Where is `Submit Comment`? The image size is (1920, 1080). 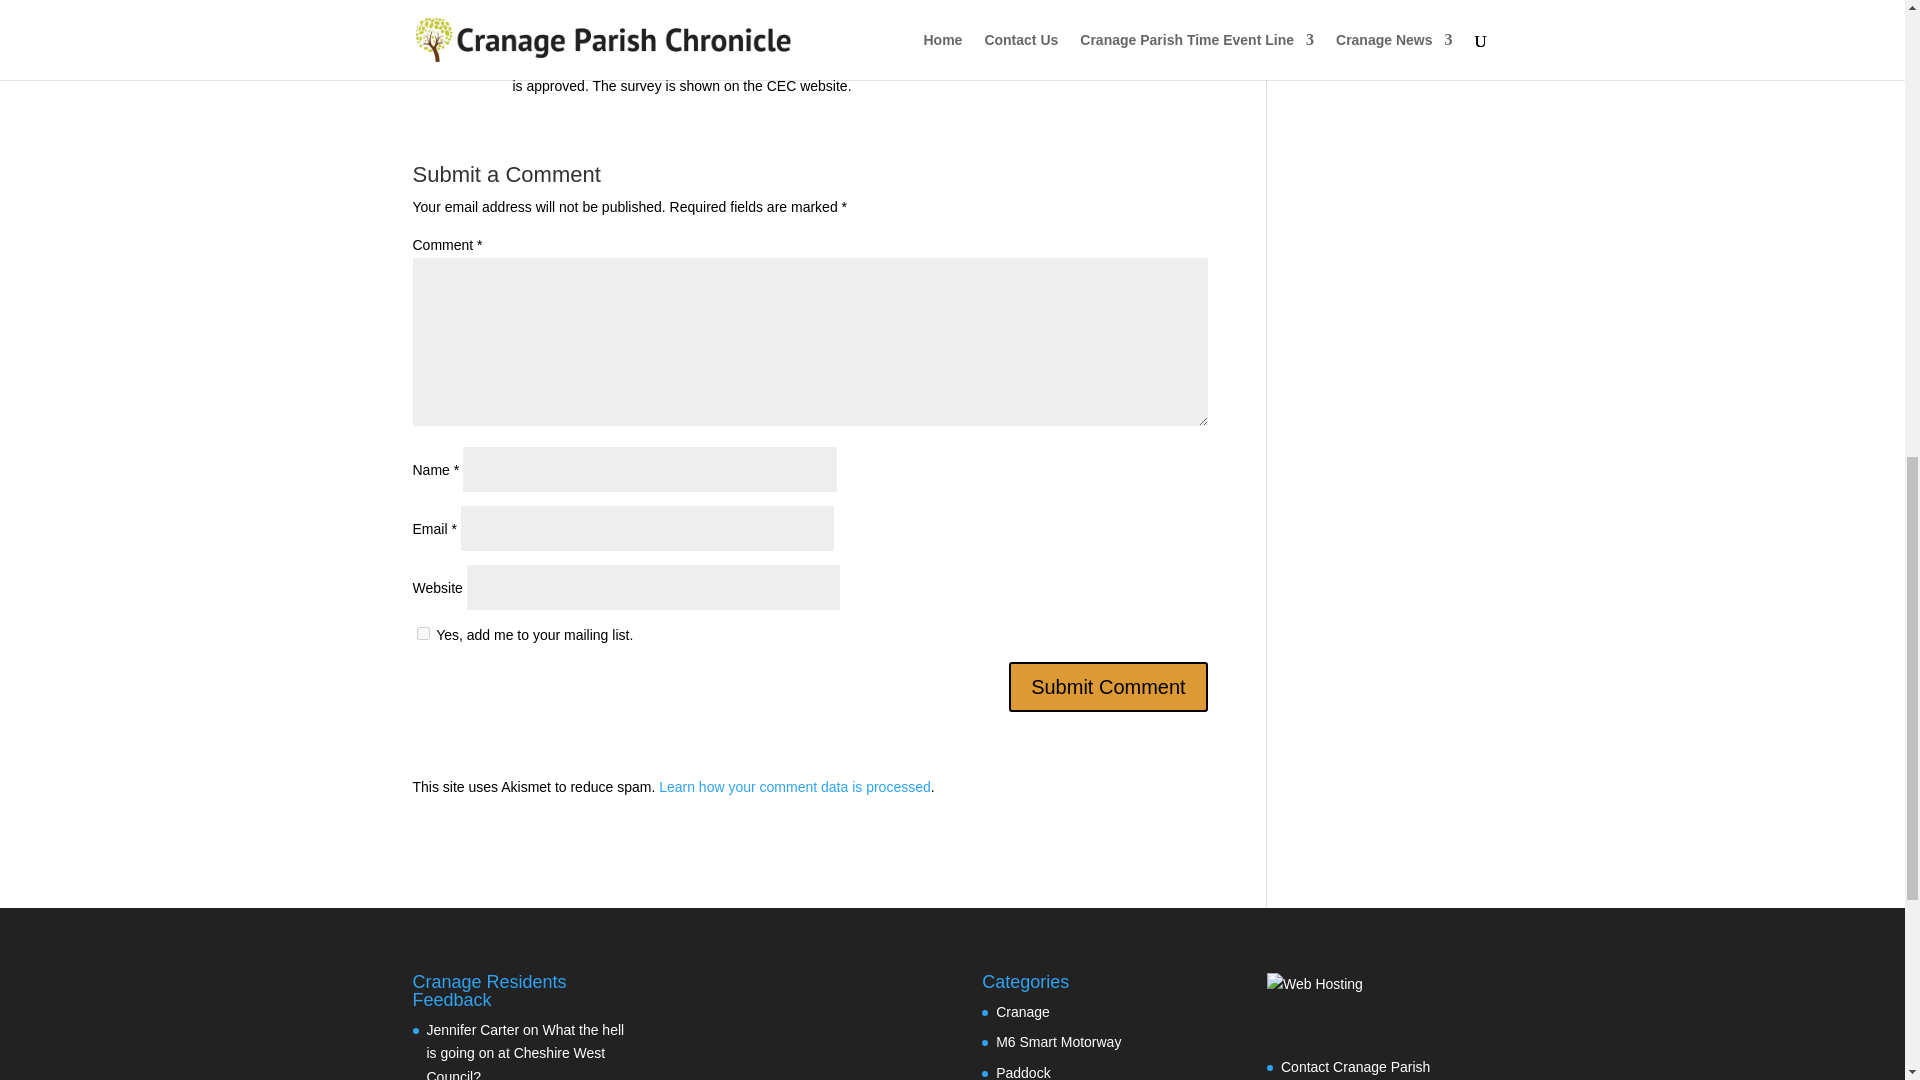 Submit Comment is located at coordinates (1108, 686).